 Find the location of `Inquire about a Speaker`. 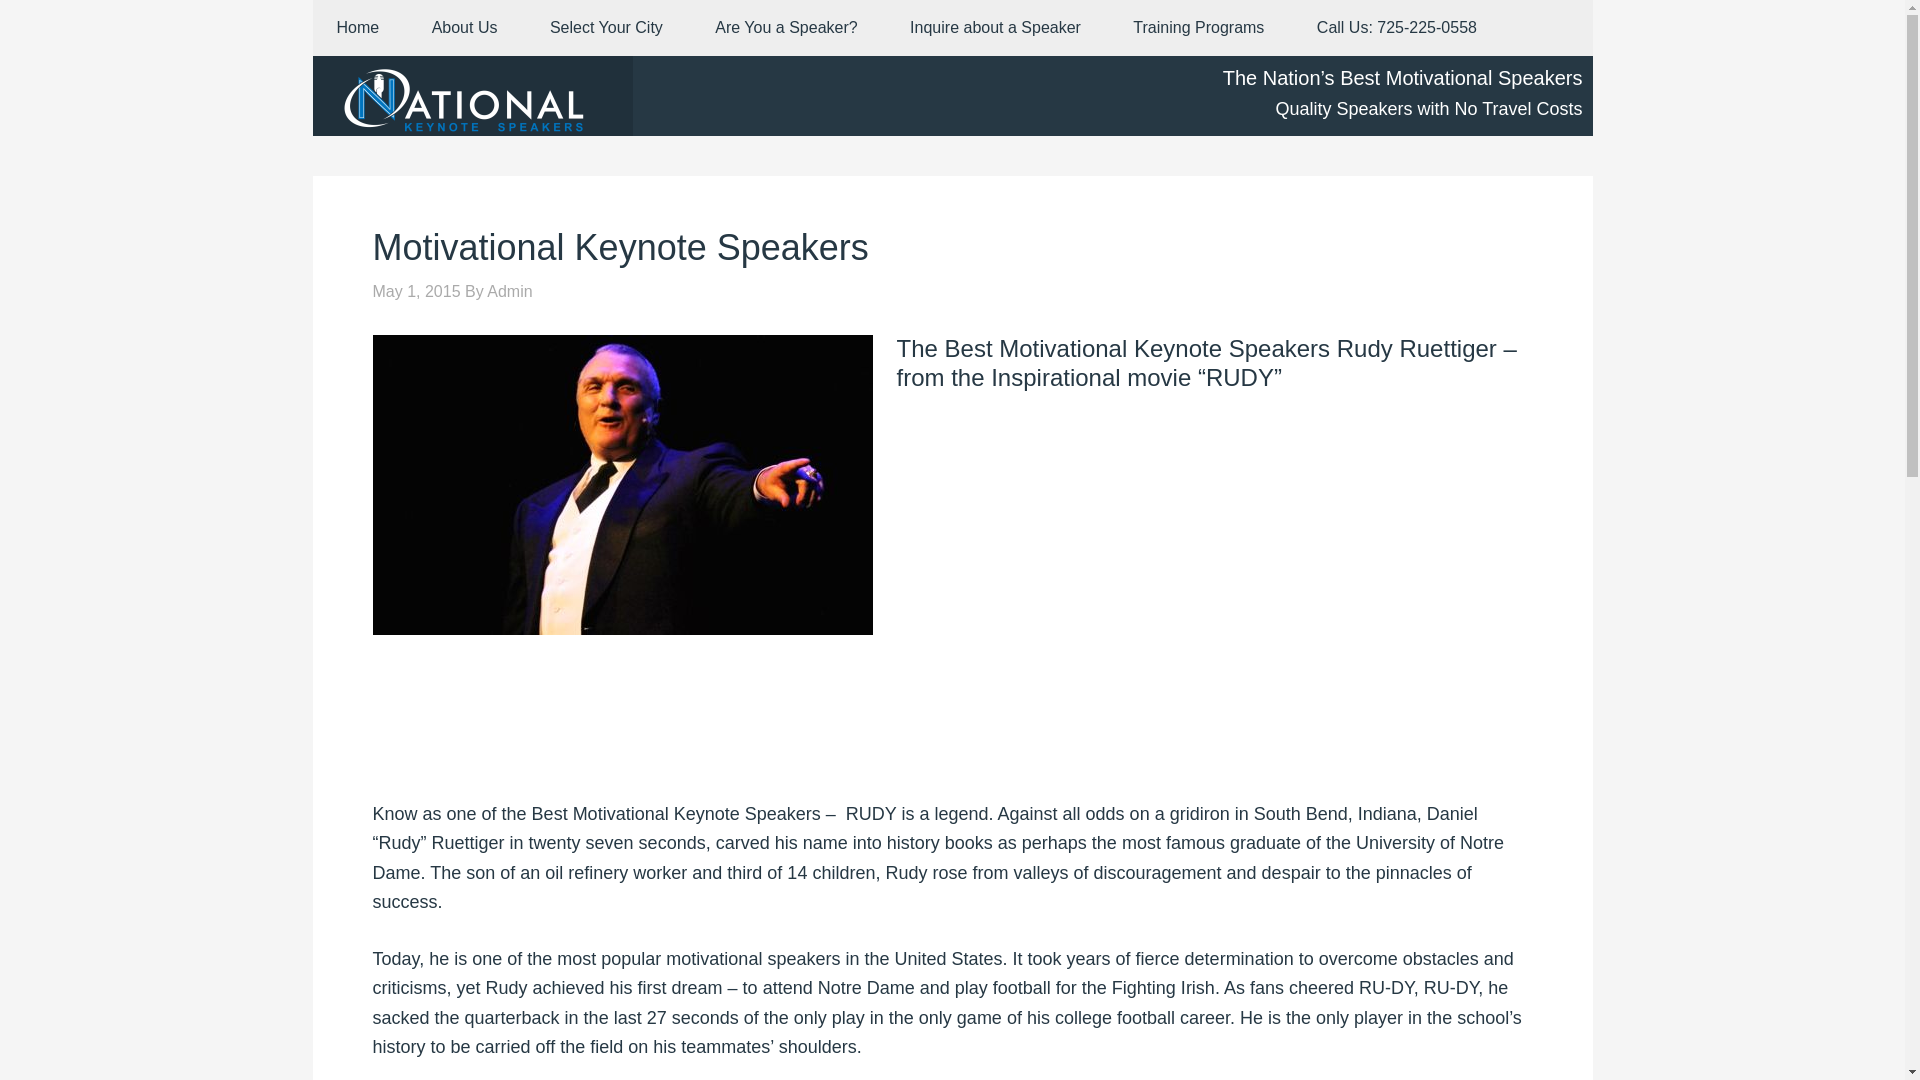

Inquire about a Speaker is located at coordinates (995, 28).